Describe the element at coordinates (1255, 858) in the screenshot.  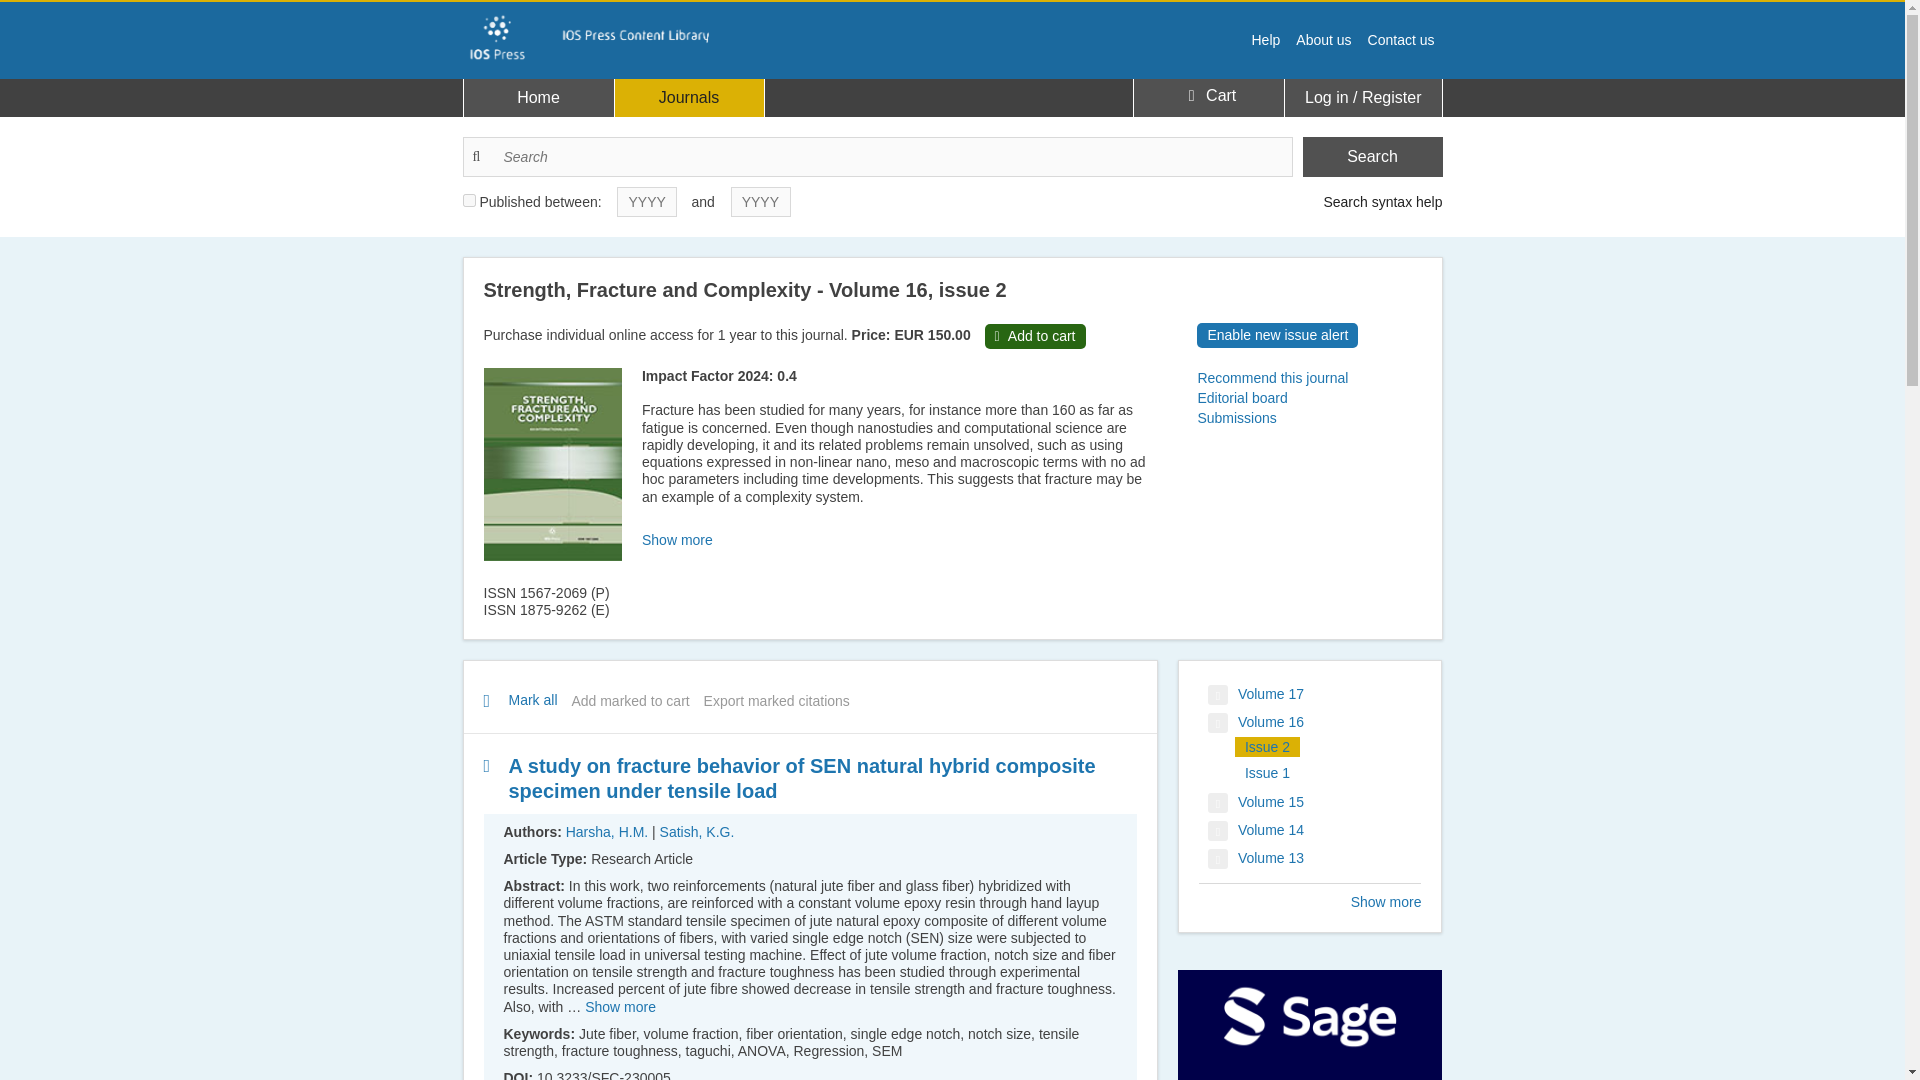
I see `Press to access issues within this volume` at that location.